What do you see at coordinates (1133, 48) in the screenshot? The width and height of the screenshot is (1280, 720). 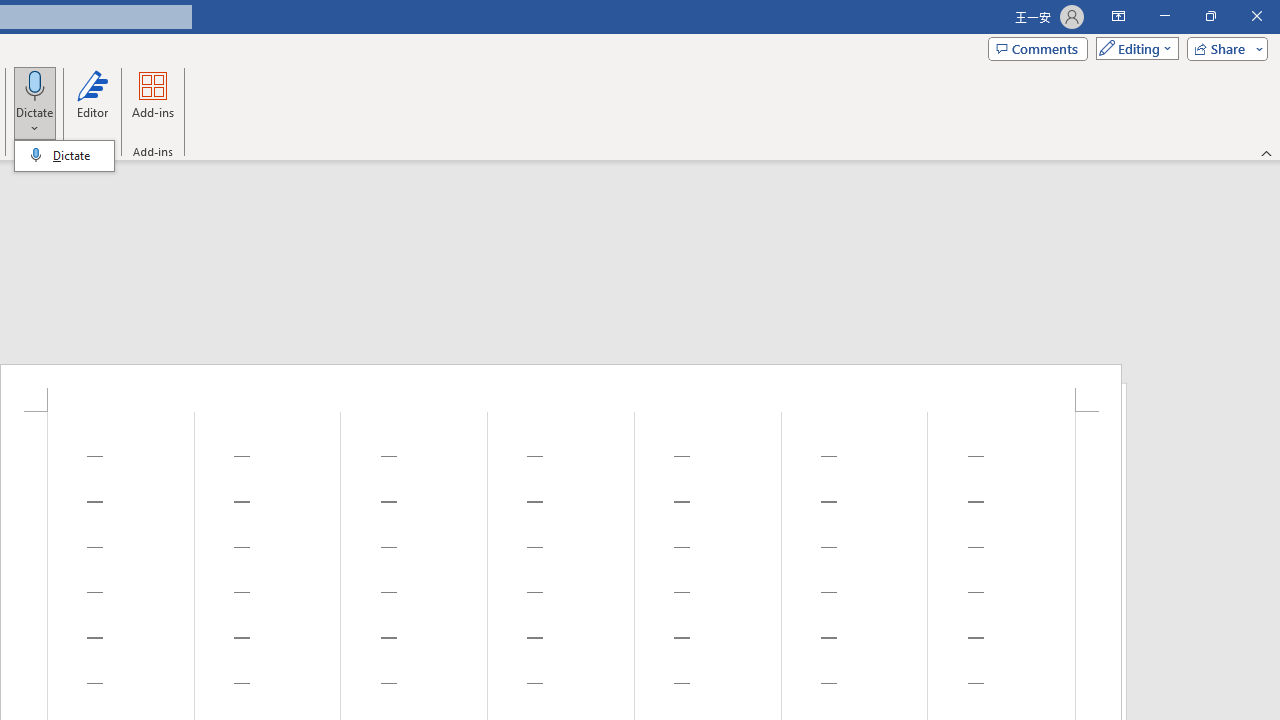 I see `Mode` at bounding box center [1133, 48].